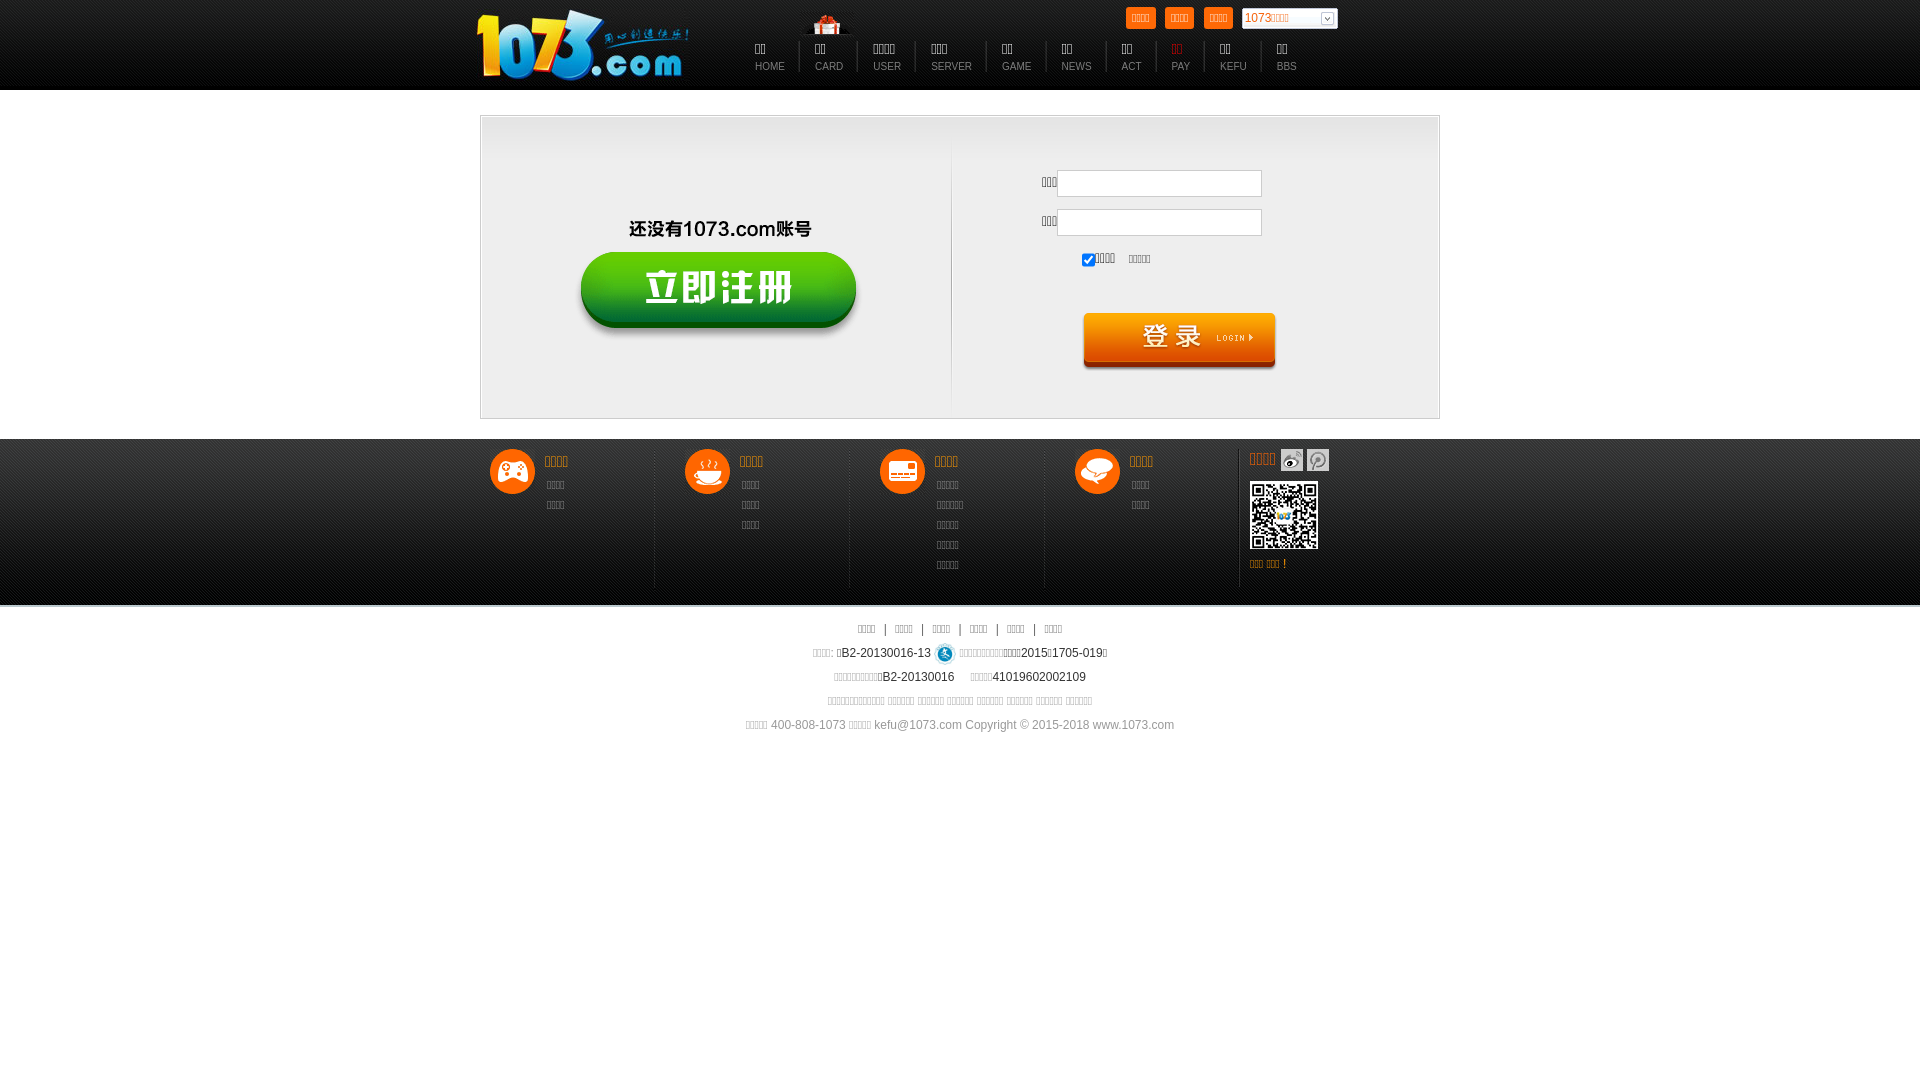 This screenshot has height=1080, width=1920. Describe the element at coordinates (1038, 677) in the screenshot. I see `41019602002109` at that location.